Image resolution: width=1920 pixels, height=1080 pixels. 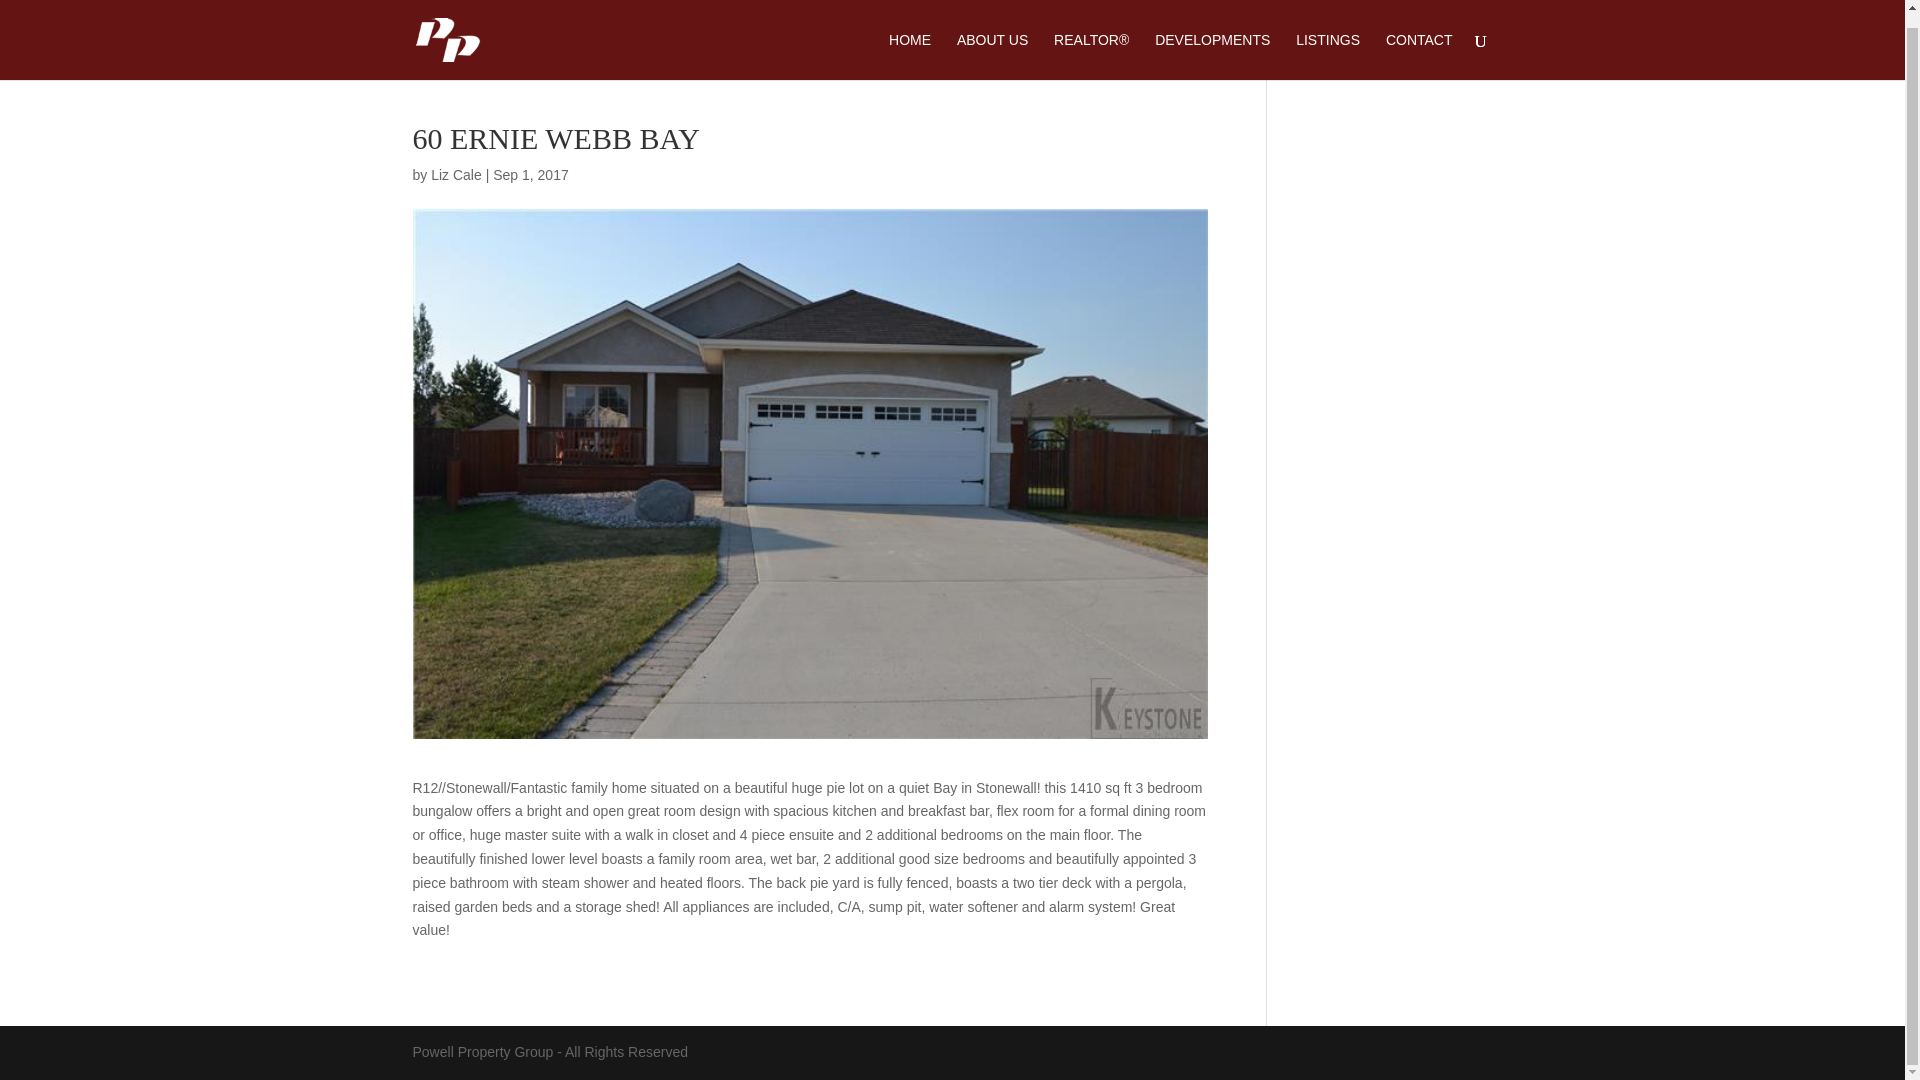 What do you see at coordinates (456, 174) in the screenshot?
I see `Liz Cale` at bounding box center [456, 174].